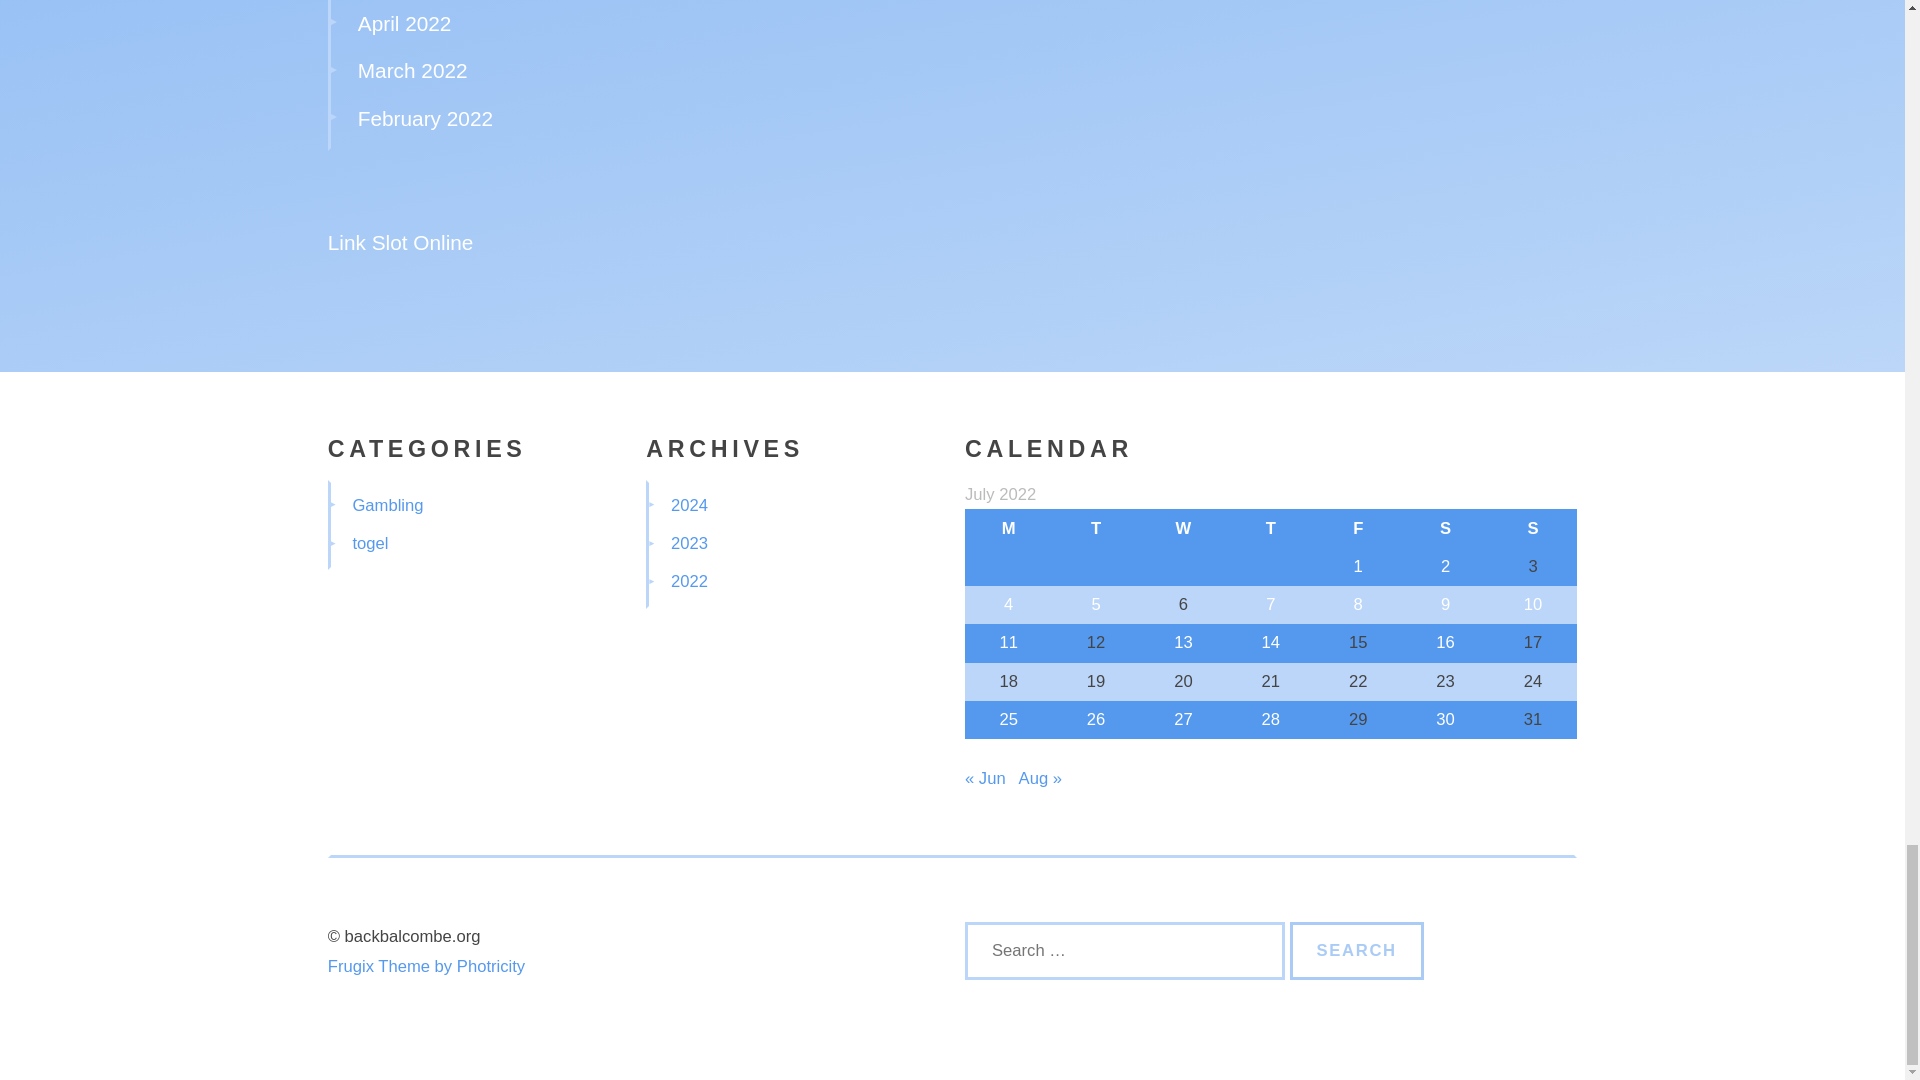  Describe the element at coordinates (1357, 950) in the screenshot. I see `Search` at that location.